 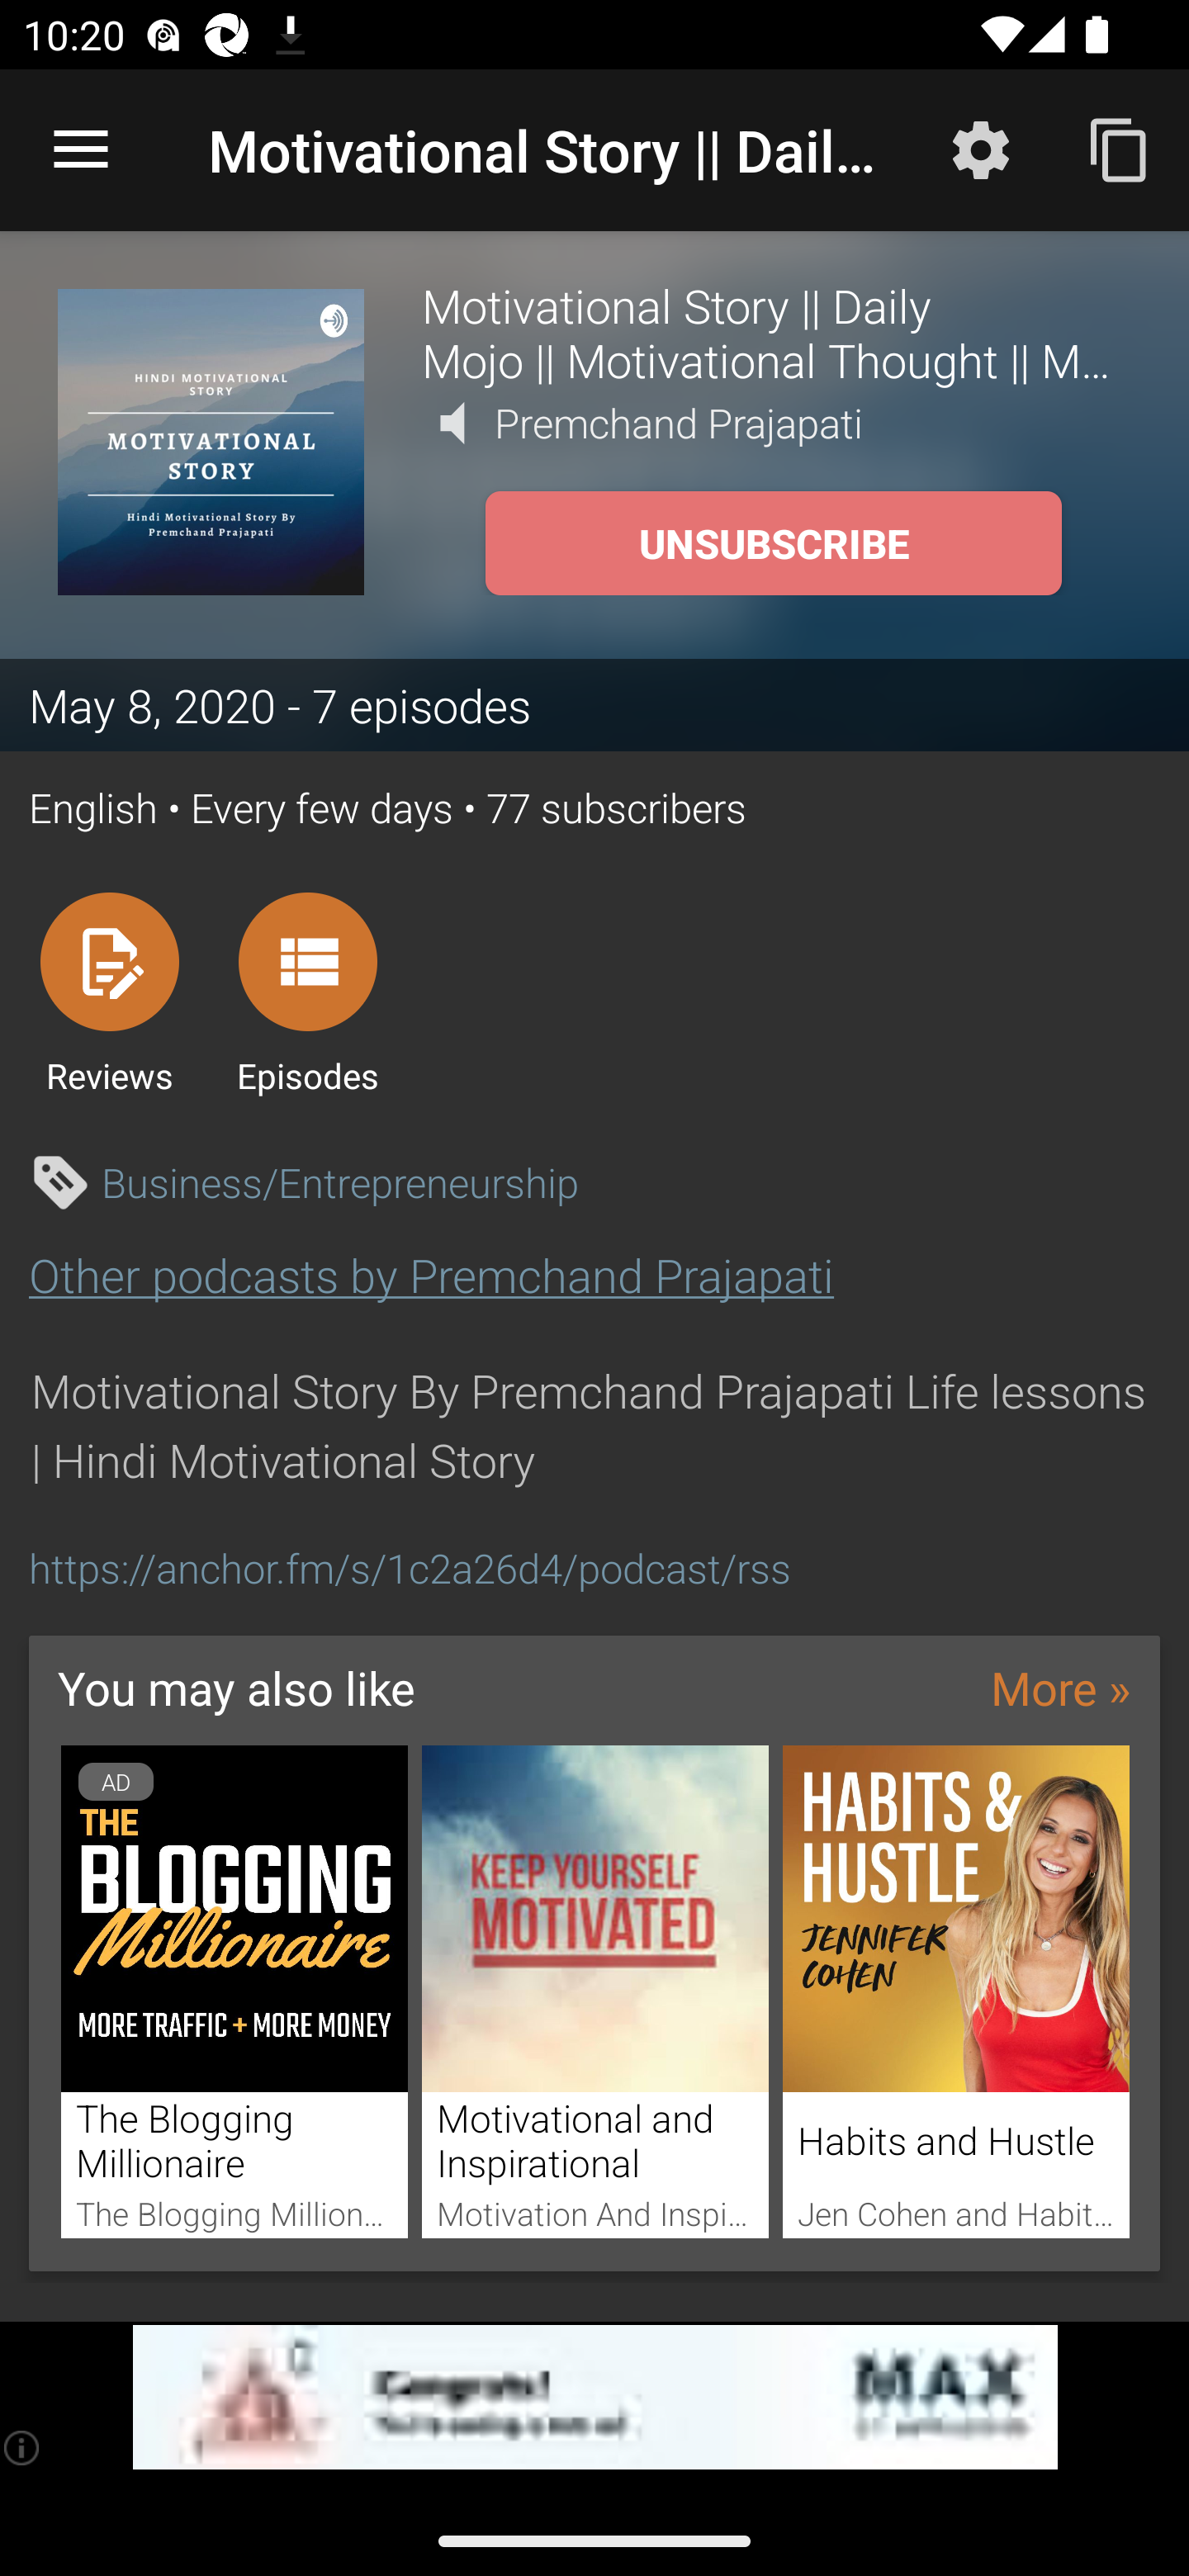 What do you see at coordinates (23, 2447) in the screenshot?
I see `(i)` at bounding box center [23, 2447].